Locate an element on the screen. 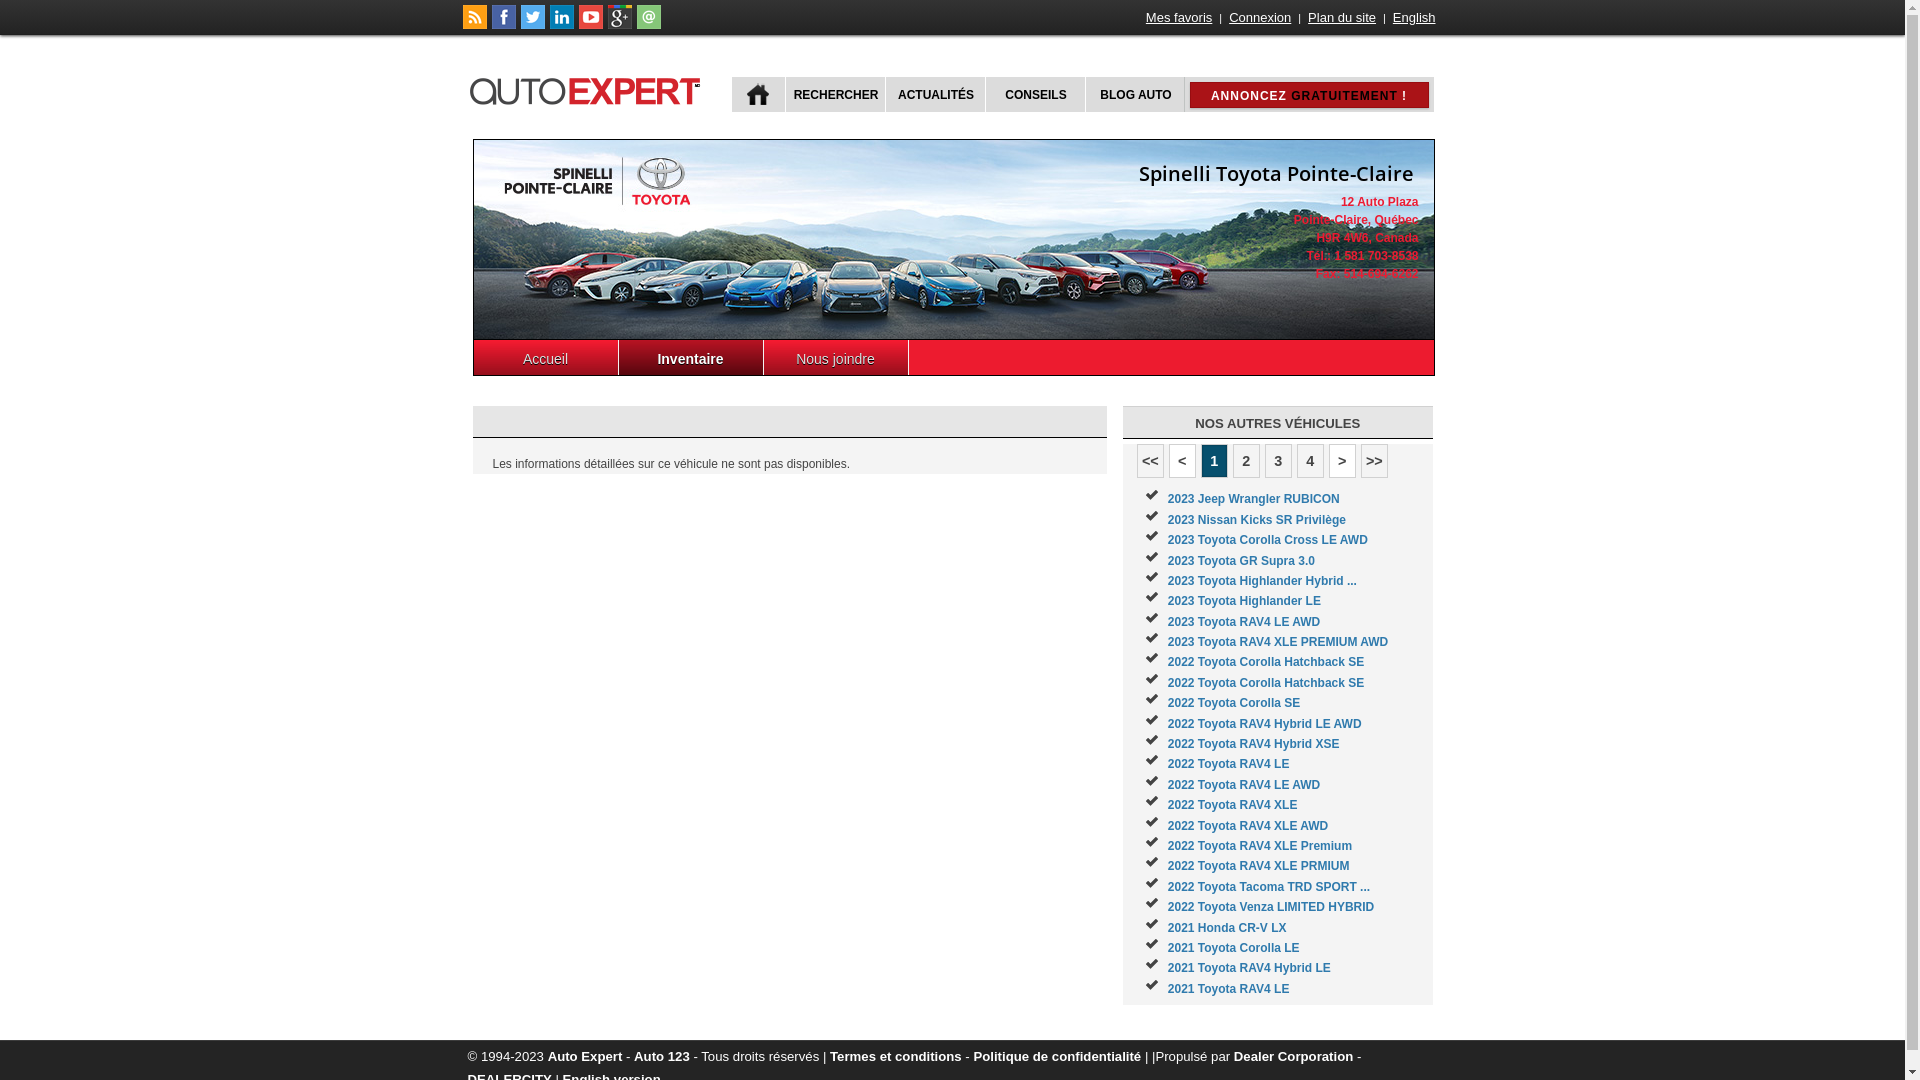 The height and width of the screenshot is (1080, 1920). 2022 Toyota RAV4 XLE Premium is located at coordinates (1260, 846).